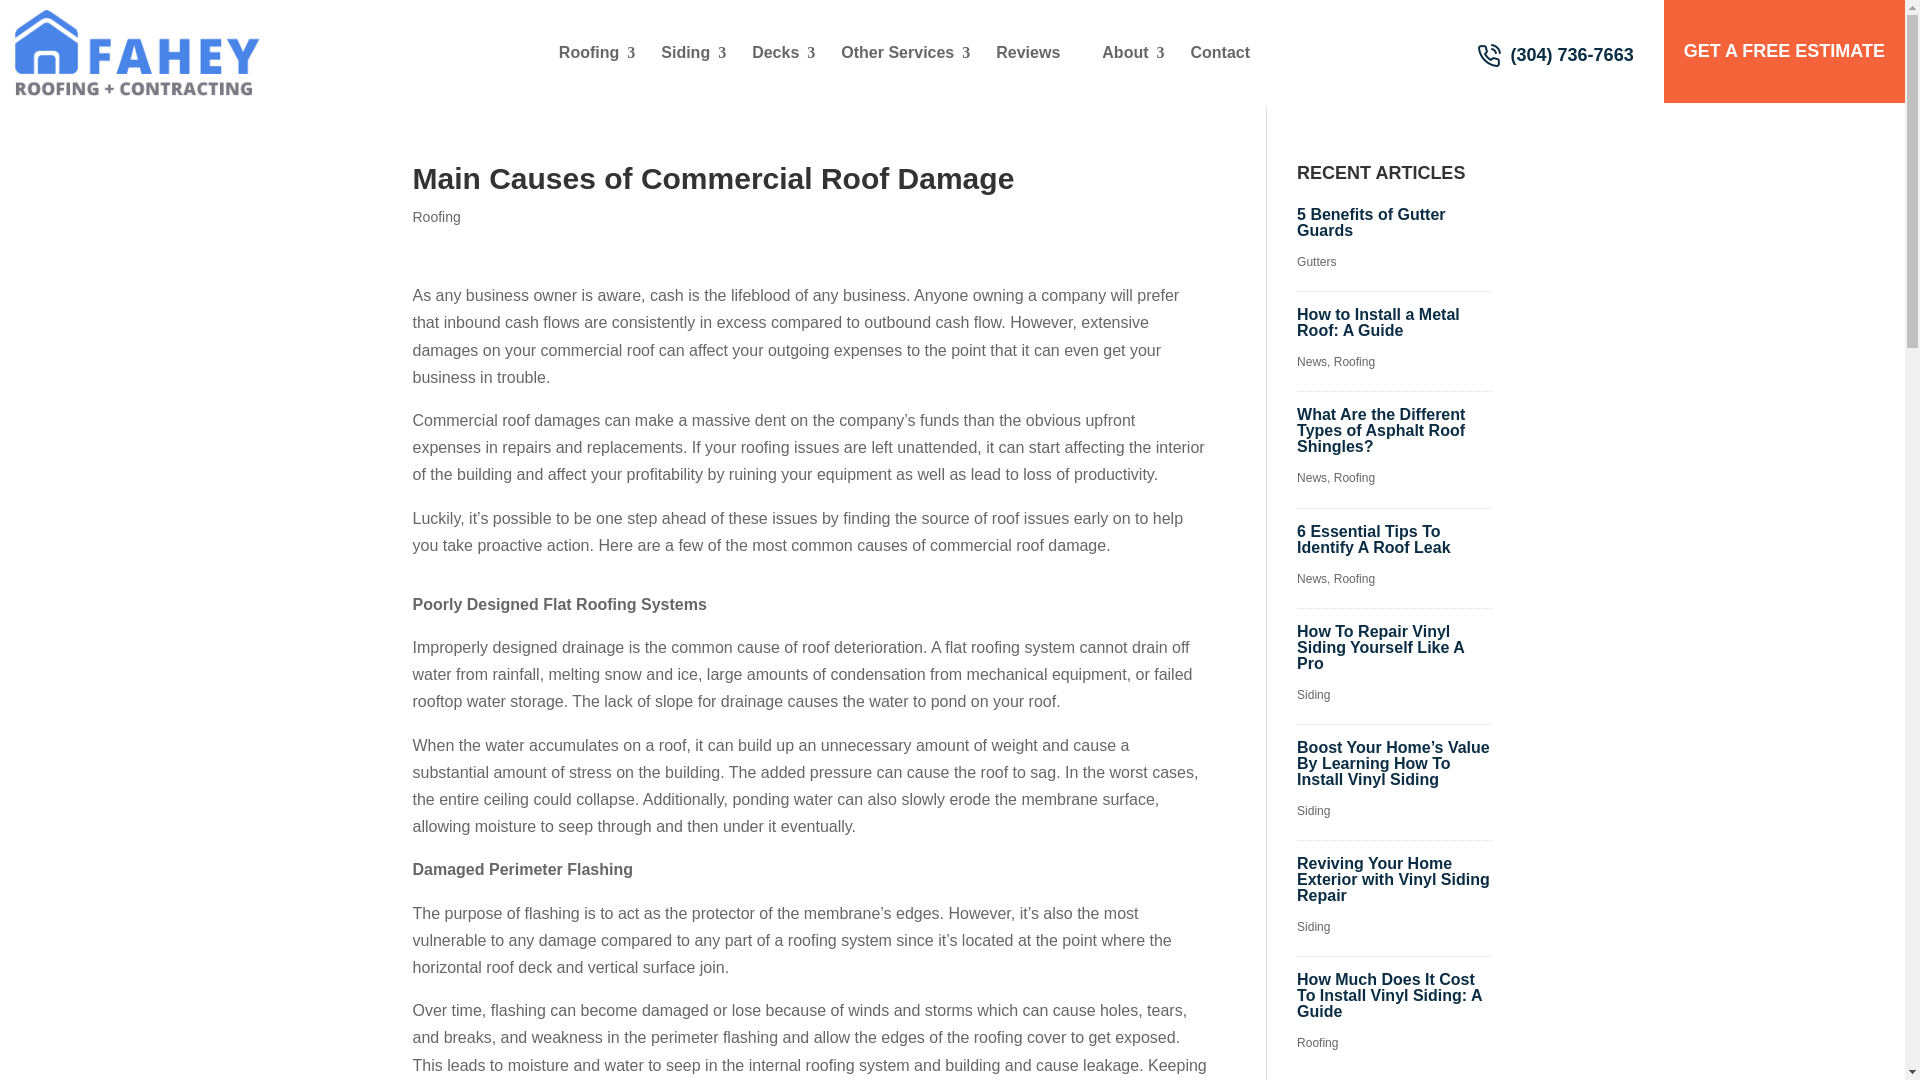  Describe the element at coordinates (1220, 52) in the screenshot. I see `Contact` at that location.